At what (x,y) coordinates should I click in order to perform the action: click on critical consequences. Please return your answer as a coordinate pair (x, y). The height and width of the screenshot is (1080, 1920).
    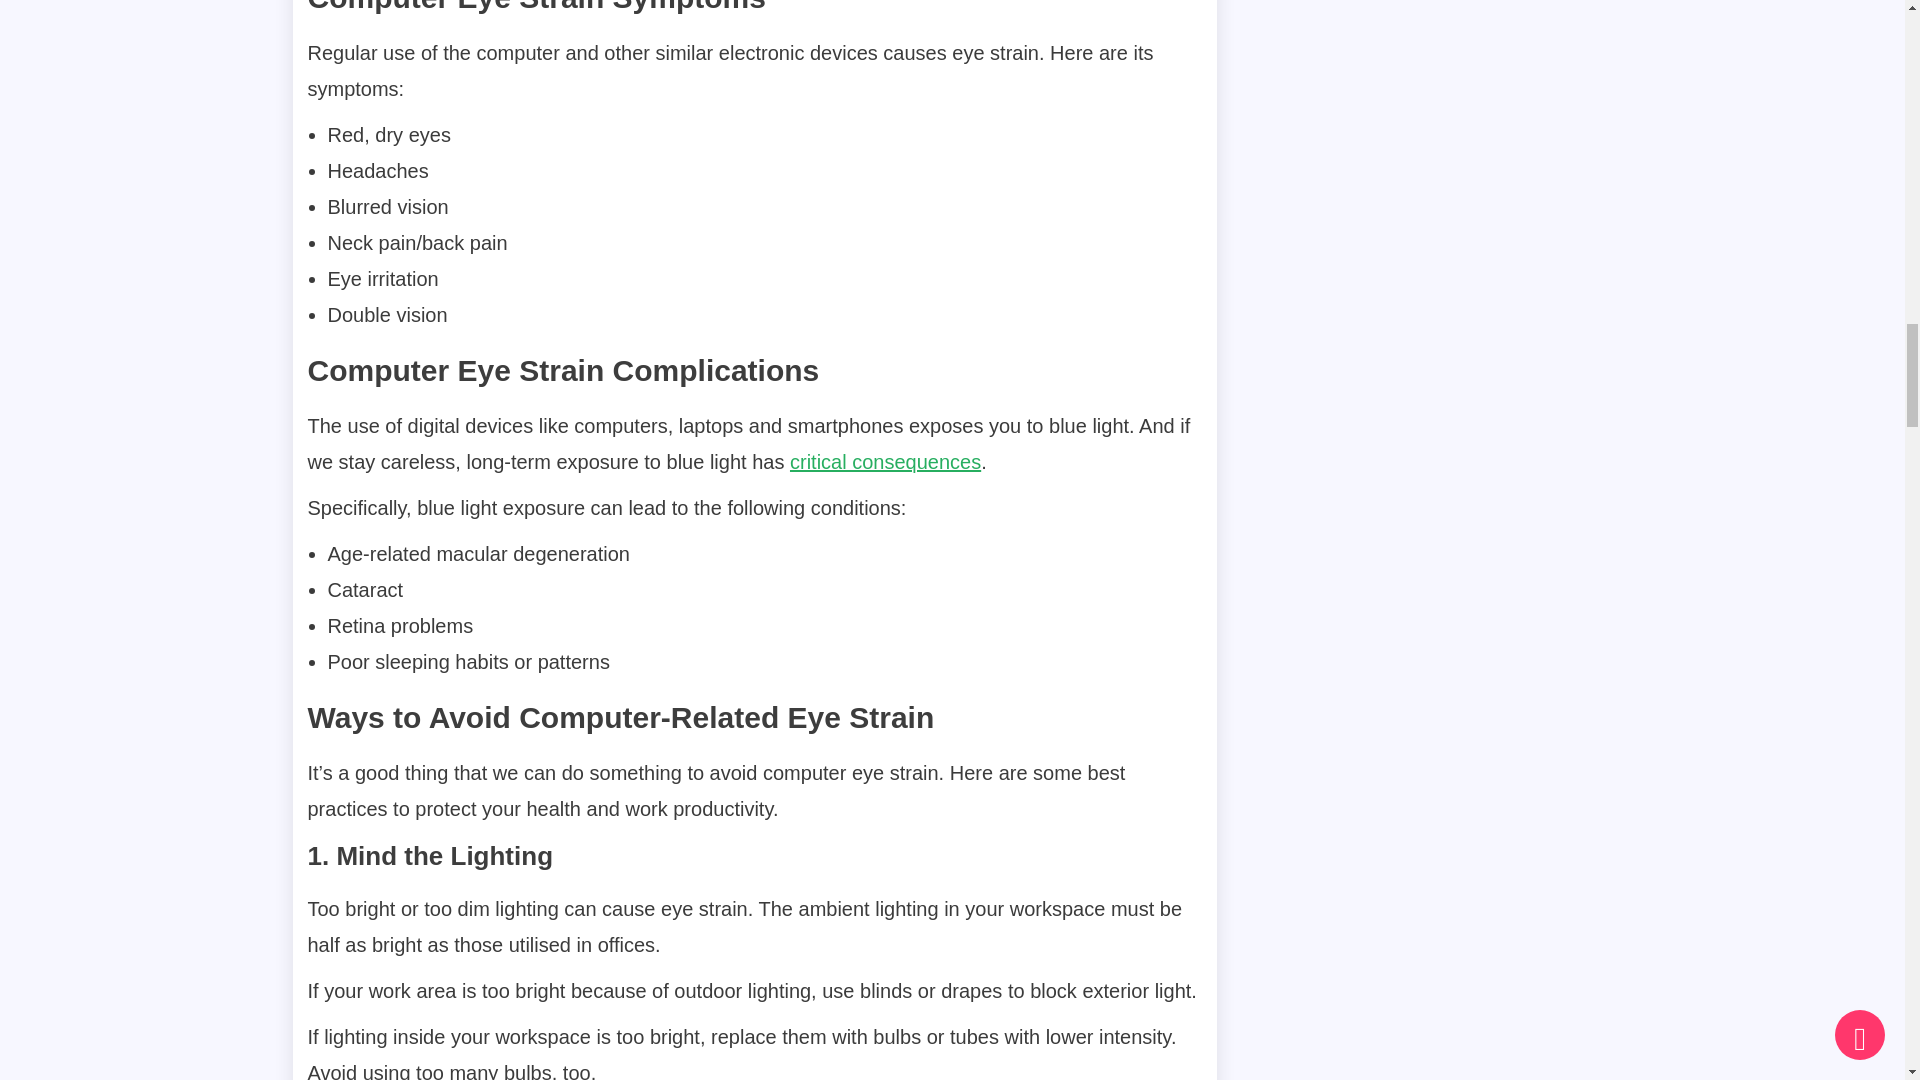
    Looking at the image, I should click on (885, 462).